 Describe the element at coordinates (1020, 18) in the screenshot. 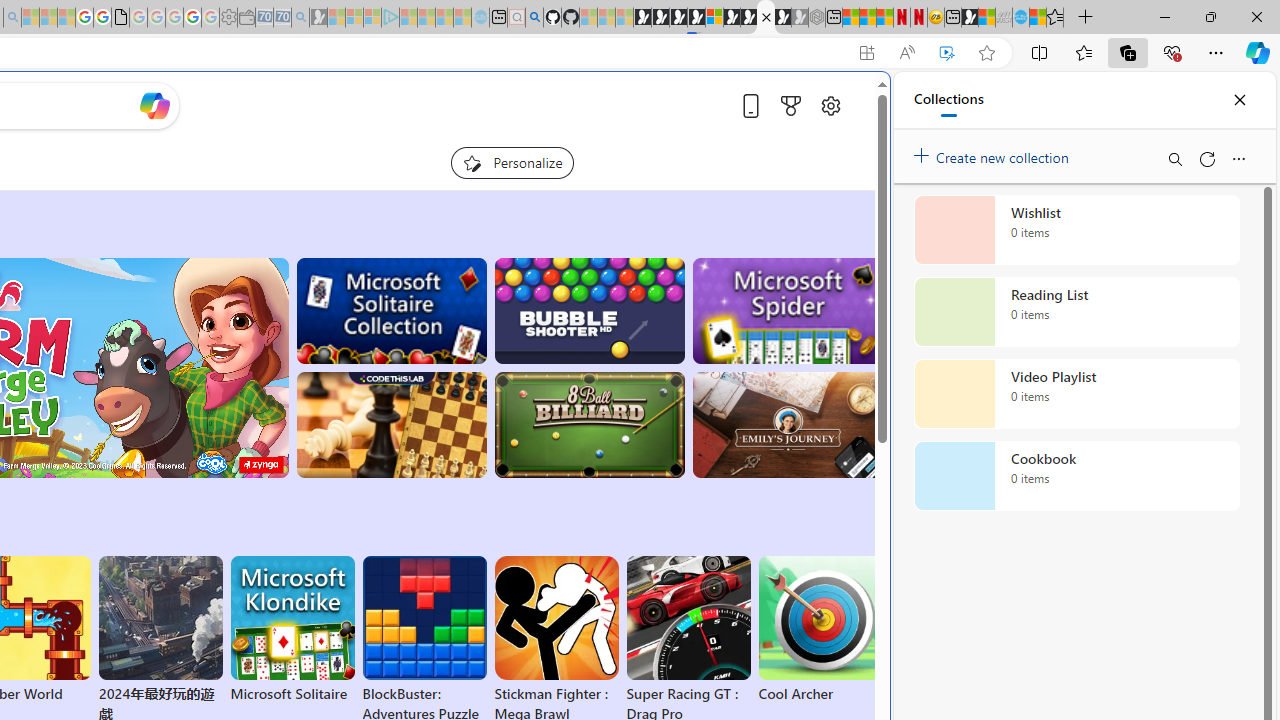

I see `Services - Maintenance | Sky Blue Bikes - Sky Blue Bikes` at that location.